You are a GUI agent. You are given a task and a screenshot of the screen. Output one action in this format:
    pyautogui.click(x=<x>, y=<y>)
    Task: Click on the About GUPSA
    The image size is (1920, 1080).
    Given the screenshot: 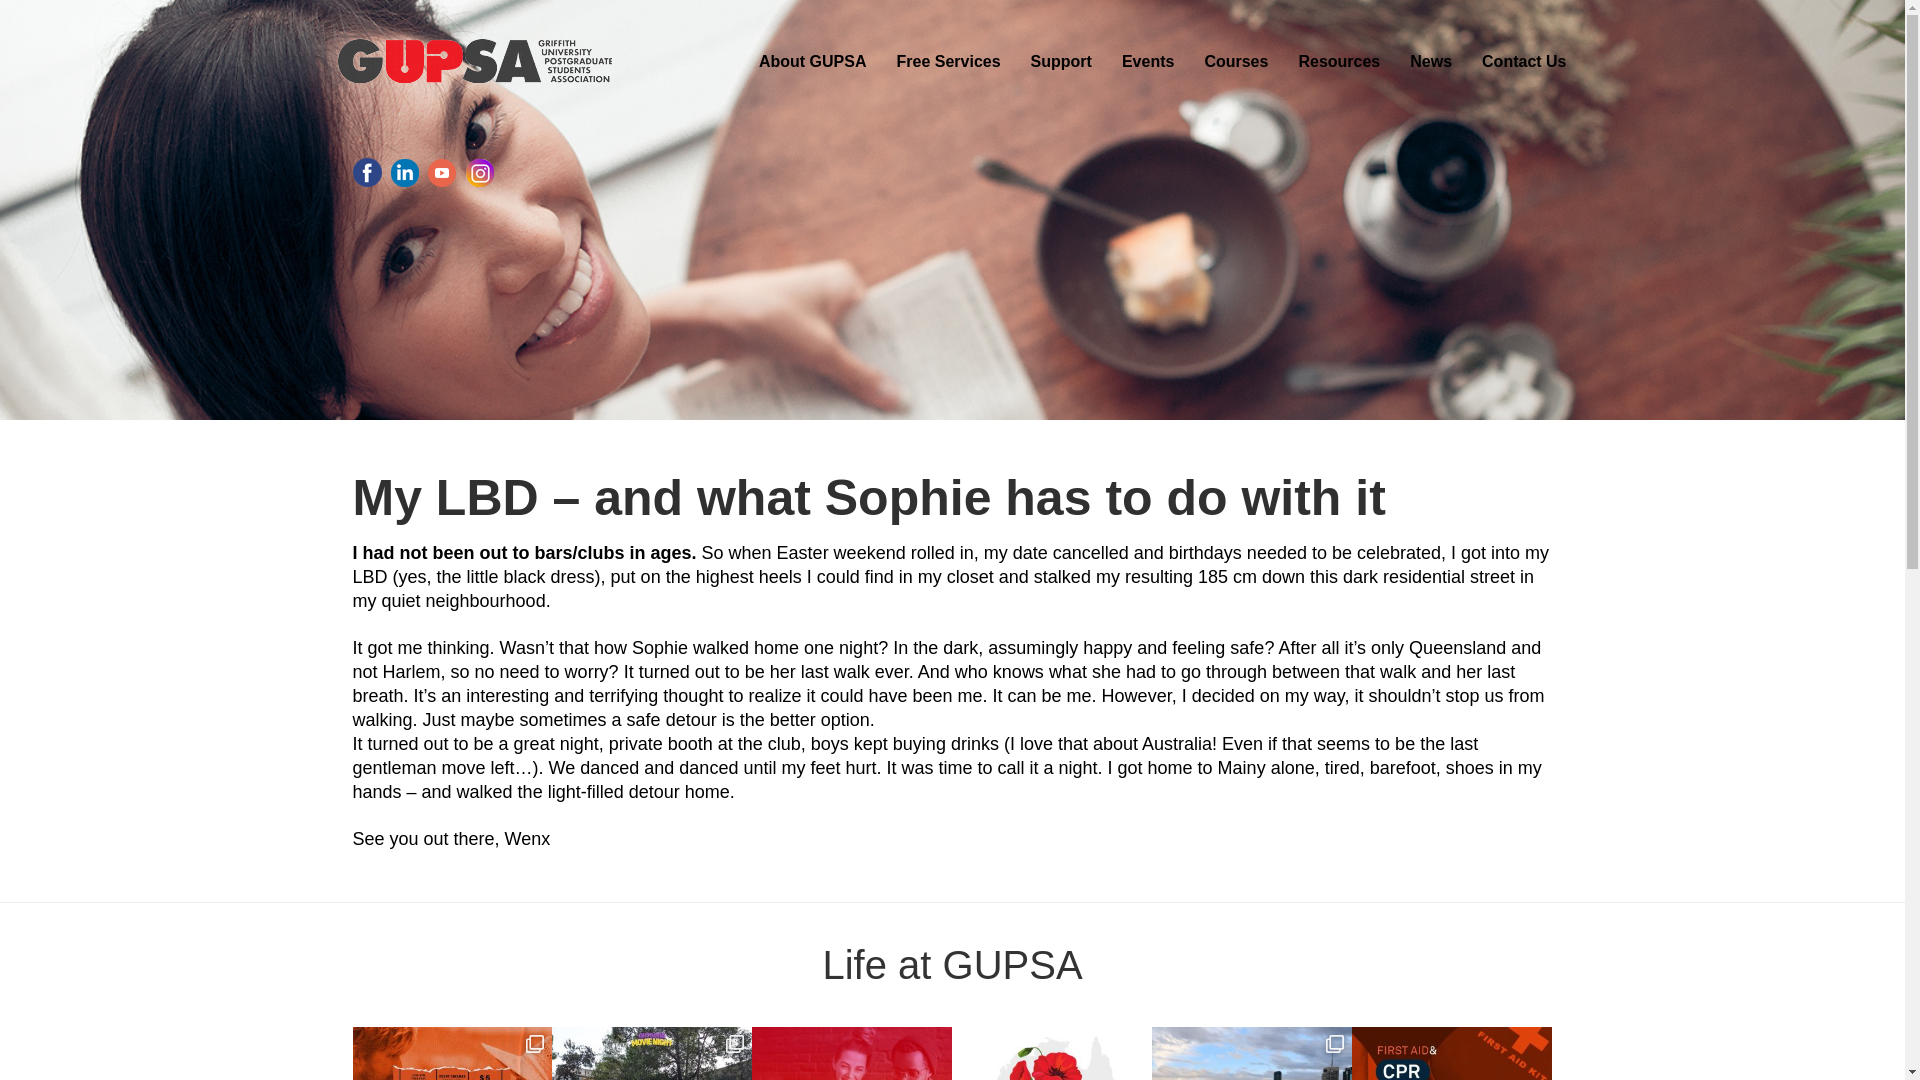 What is the action you would take?
    pyautogui.click(x=812, y=61)
    